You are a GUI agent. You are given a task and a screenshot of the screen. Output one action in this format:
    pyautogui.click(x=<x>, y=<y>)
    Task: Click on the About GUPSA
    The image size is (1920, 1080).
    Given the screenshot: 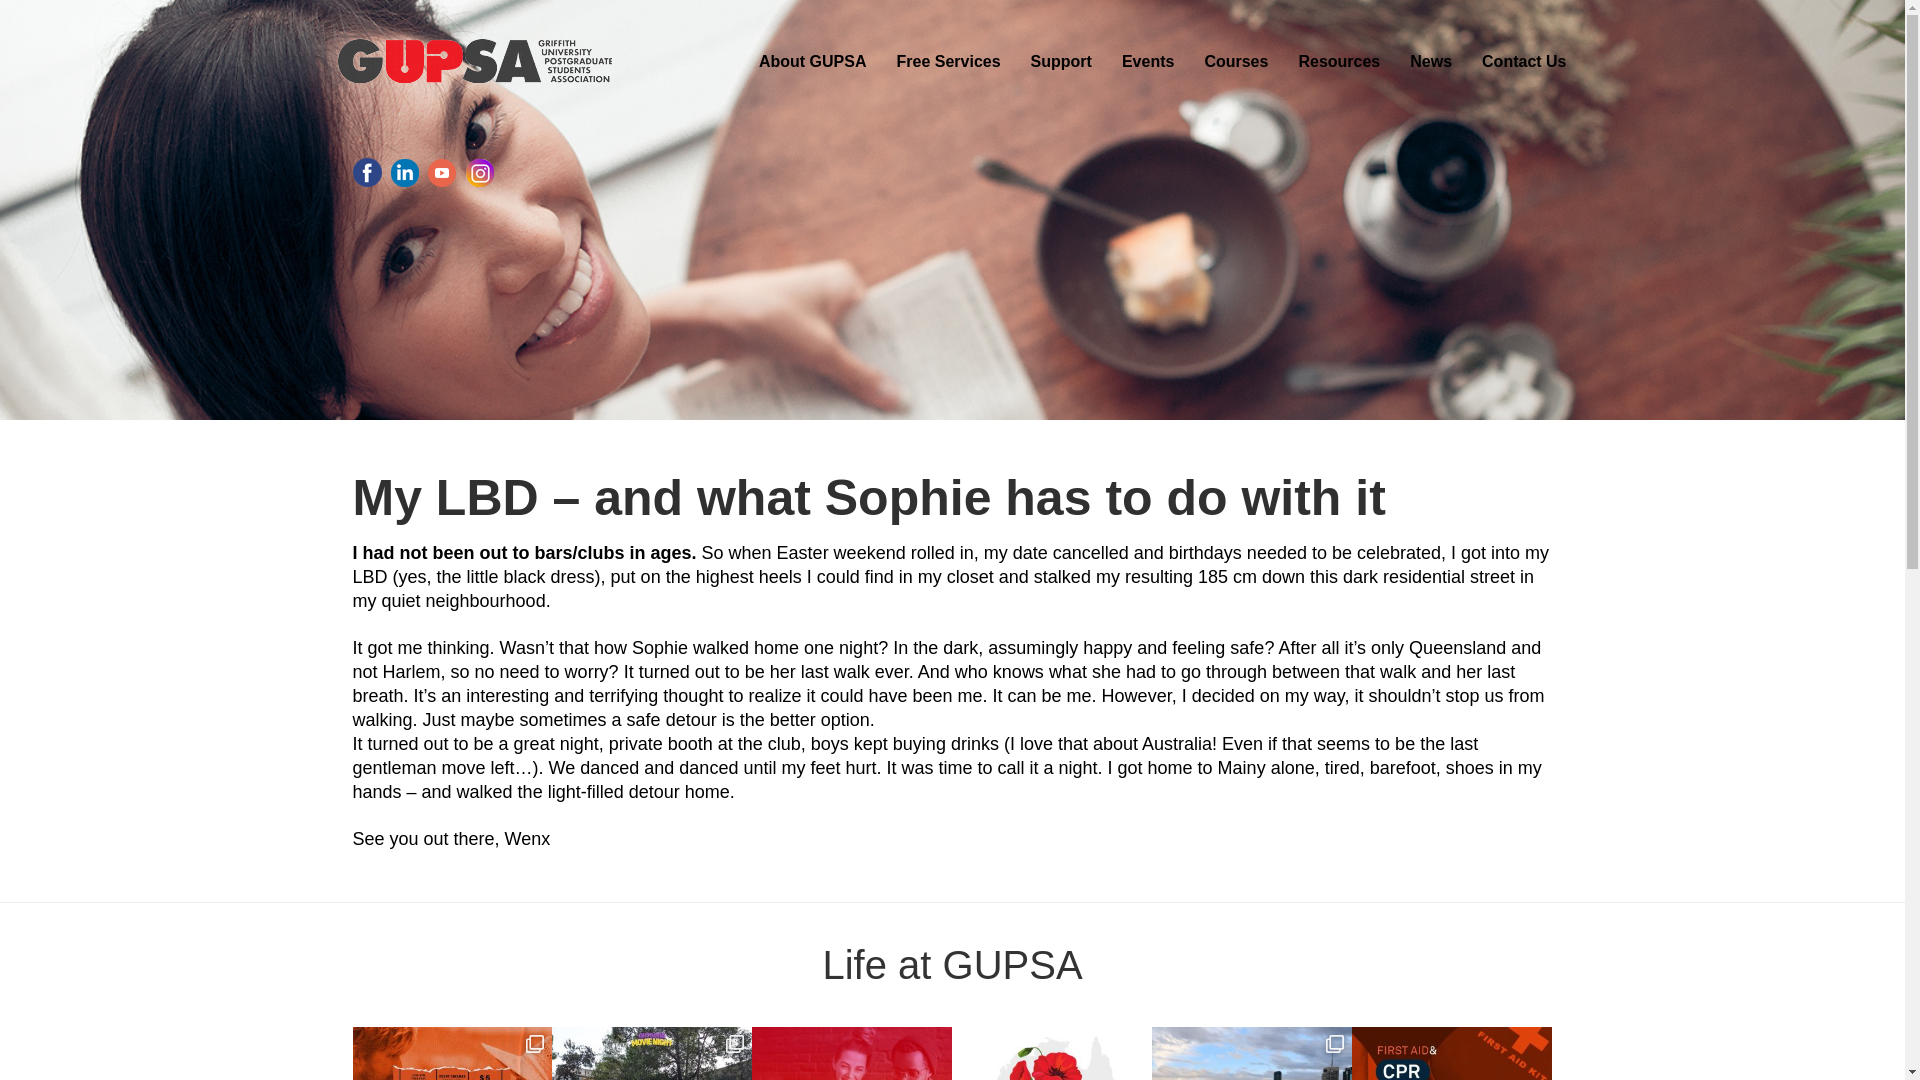 What is the action you would take?
    pyautogui.click(x=812, y=61)
    